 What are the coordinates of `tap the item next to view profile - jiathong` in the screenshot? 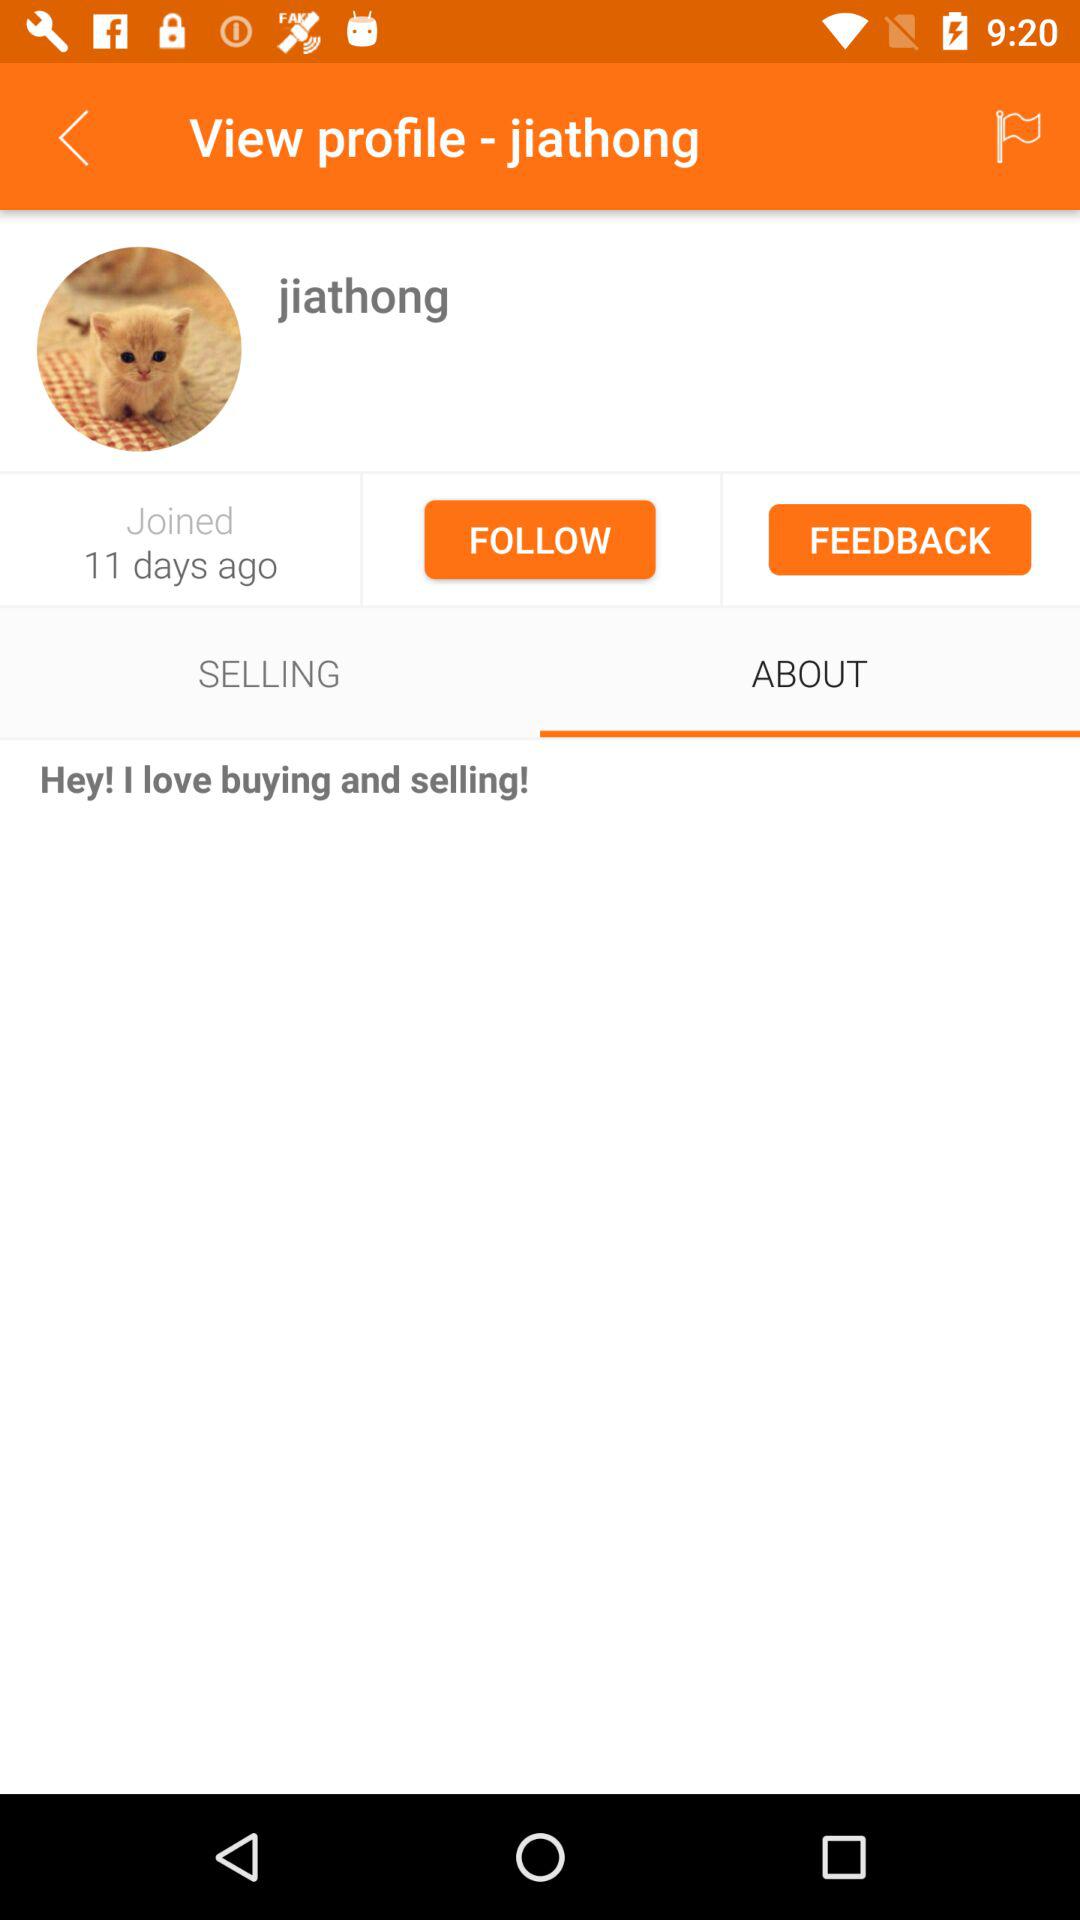 It's located at (73, 136).